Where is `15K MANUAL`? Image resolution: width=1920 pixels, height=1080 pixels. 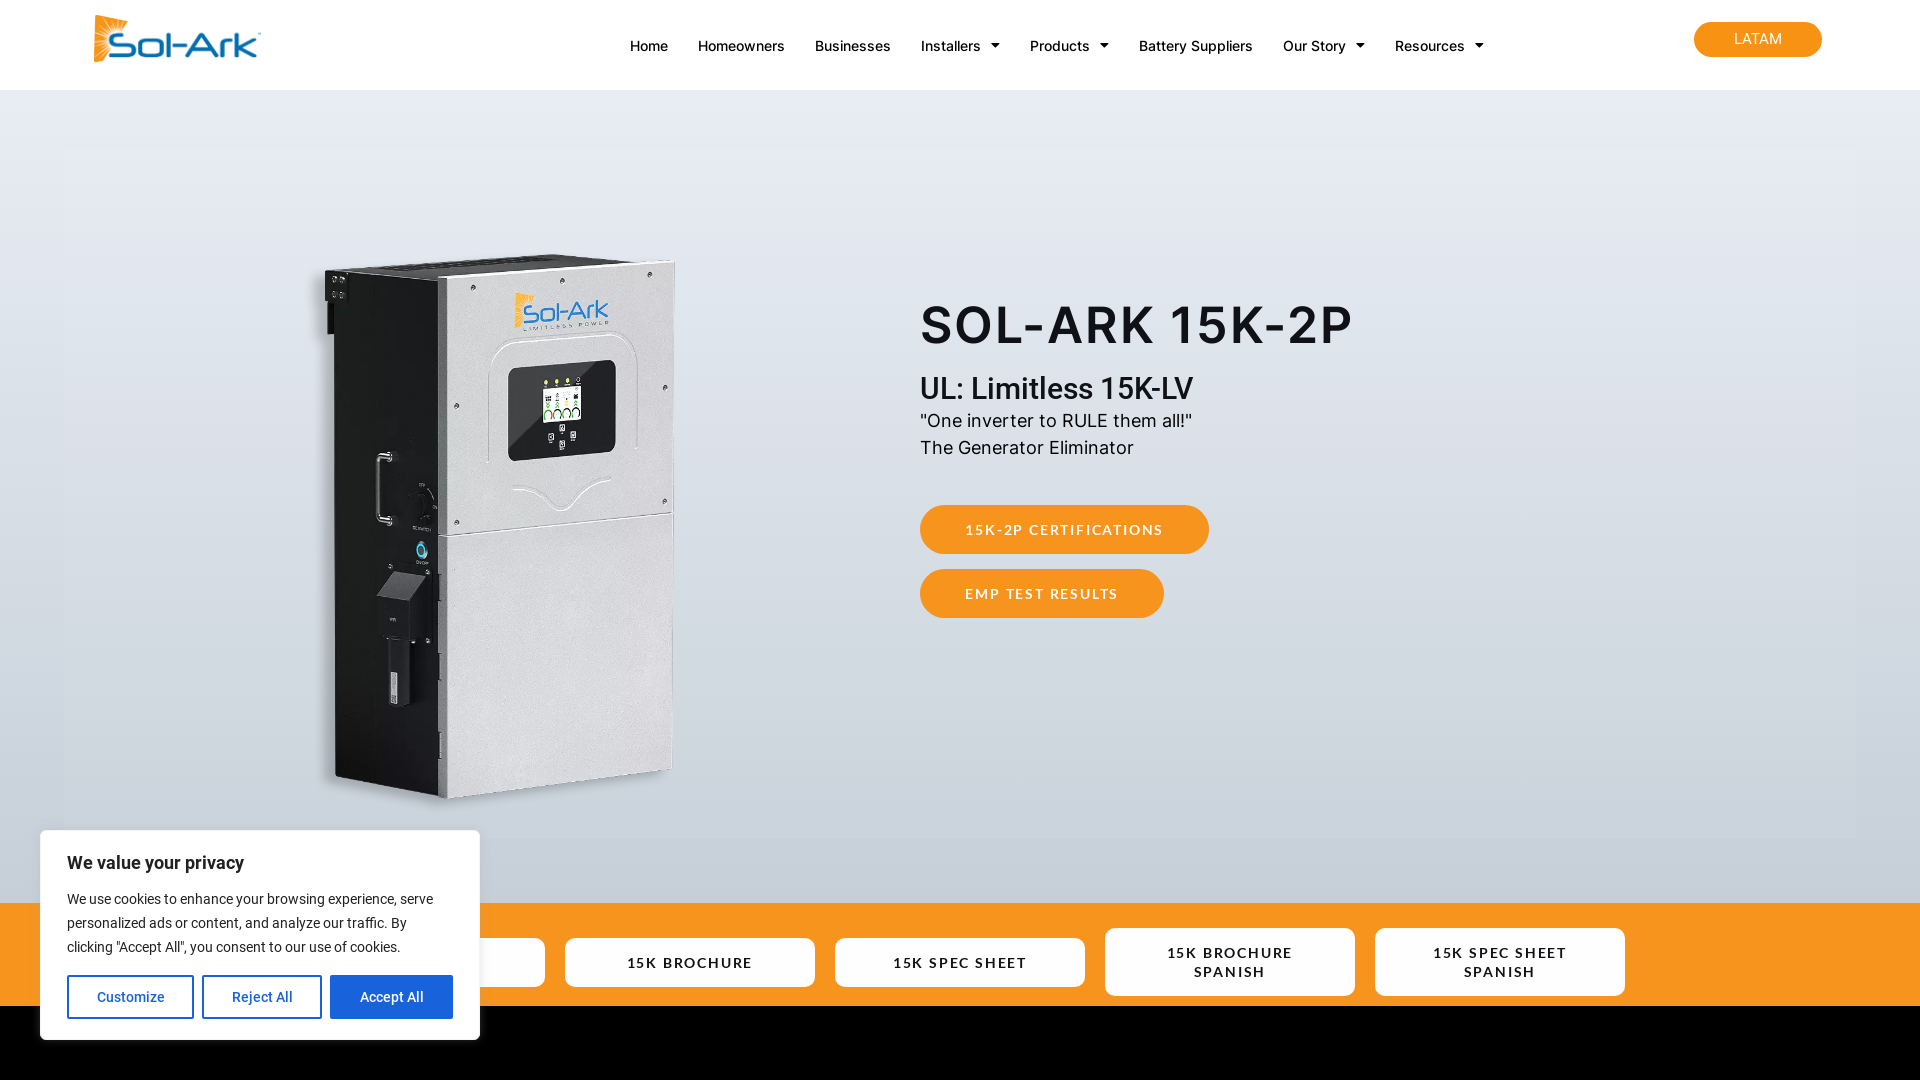
15K MANUAL is located at coordinates (420, 962).